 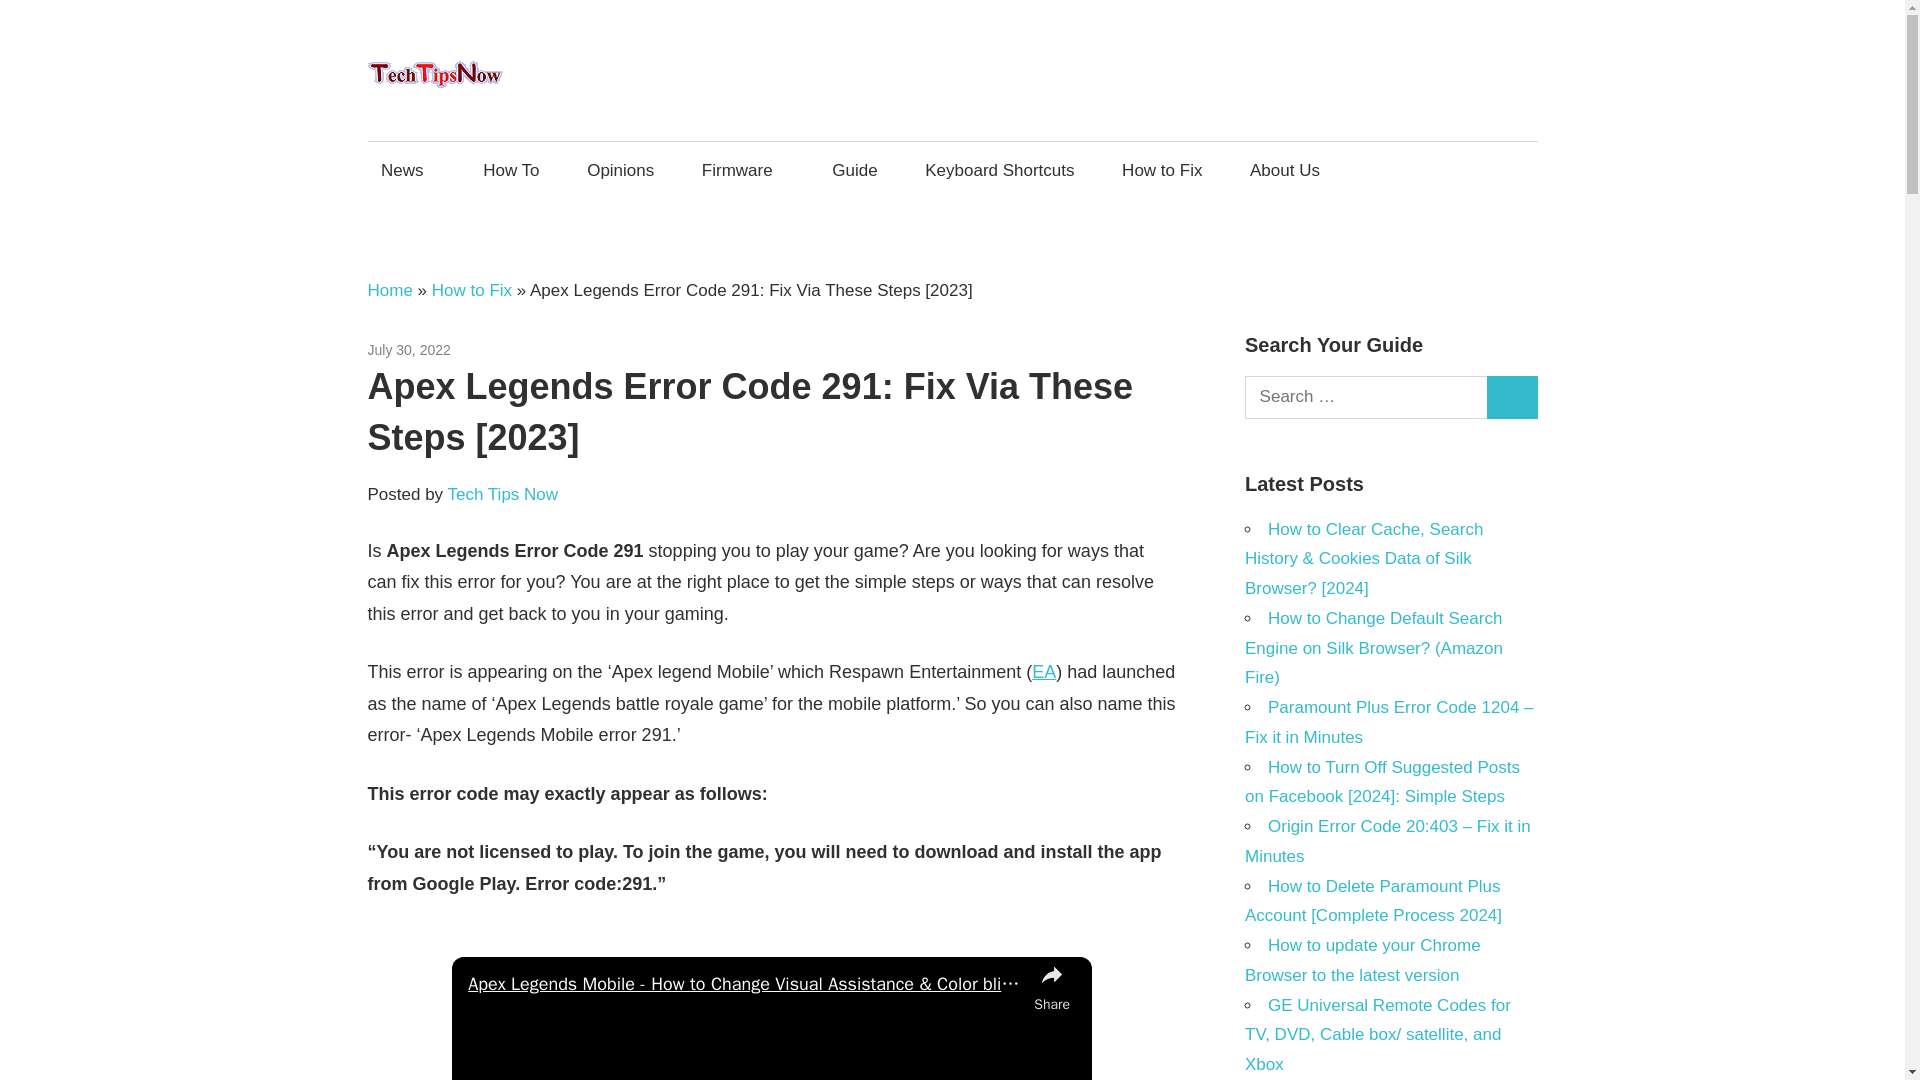 I want to click on How To, so click(x=512, y=169).